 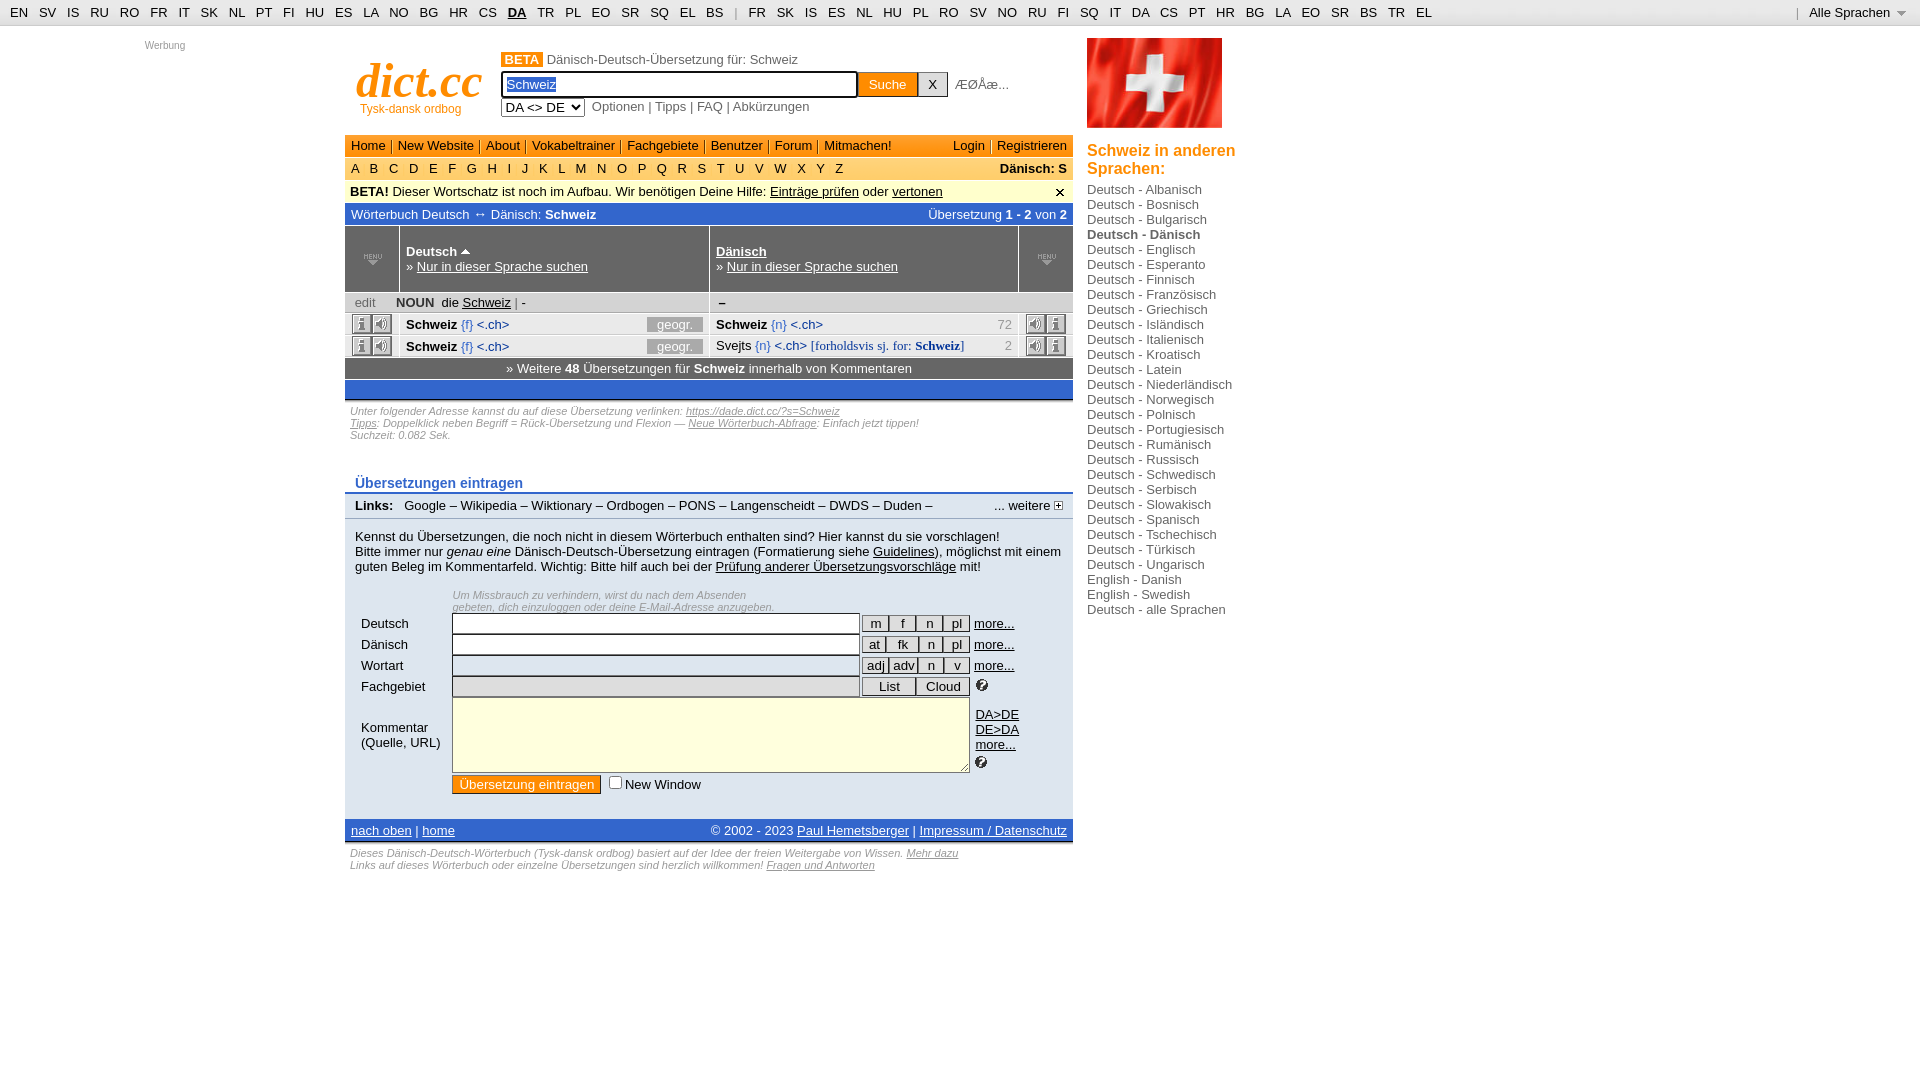 I want to click on <.ch>, so click(x=806, y=324).